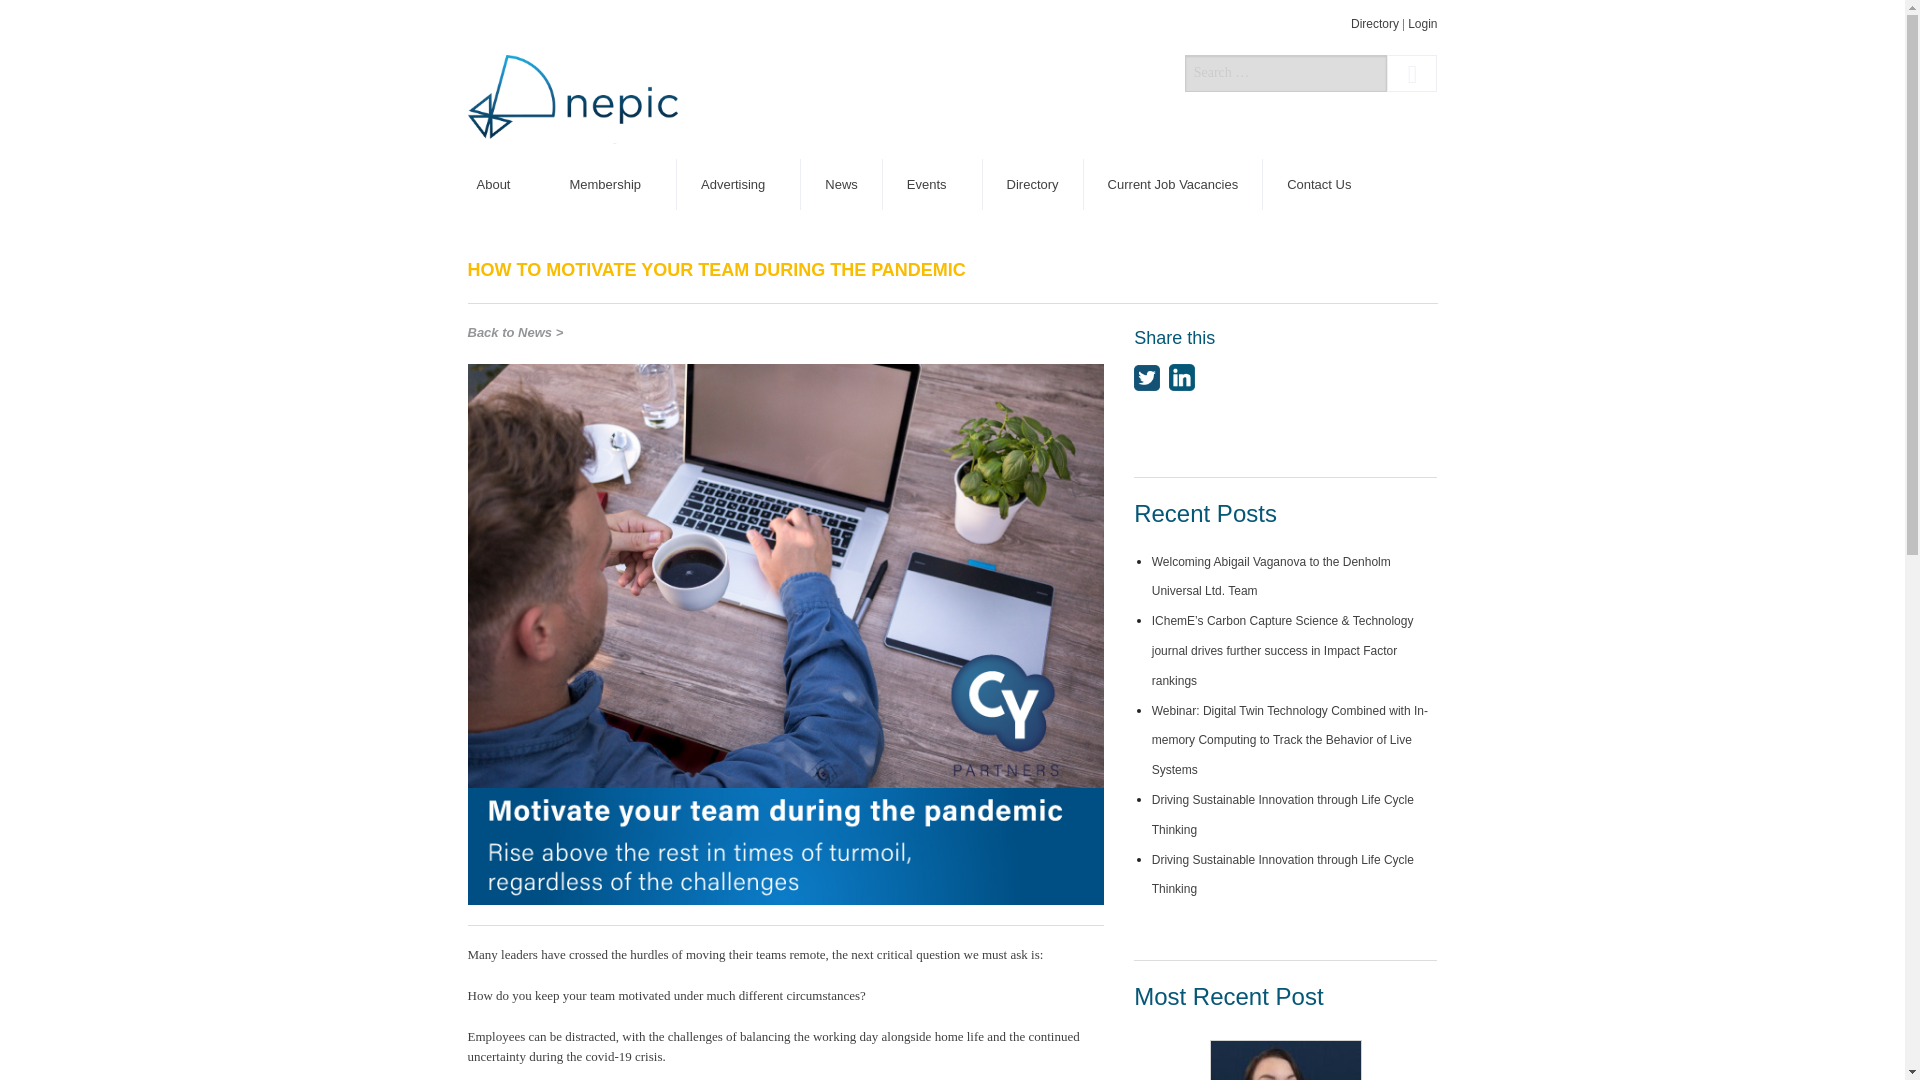 This screenshot has width=1920, height=1080. What do you see at coordinates (498, 286) in the screenshot?
I see `Special Interest Groups` at bounding box center [498, 286].